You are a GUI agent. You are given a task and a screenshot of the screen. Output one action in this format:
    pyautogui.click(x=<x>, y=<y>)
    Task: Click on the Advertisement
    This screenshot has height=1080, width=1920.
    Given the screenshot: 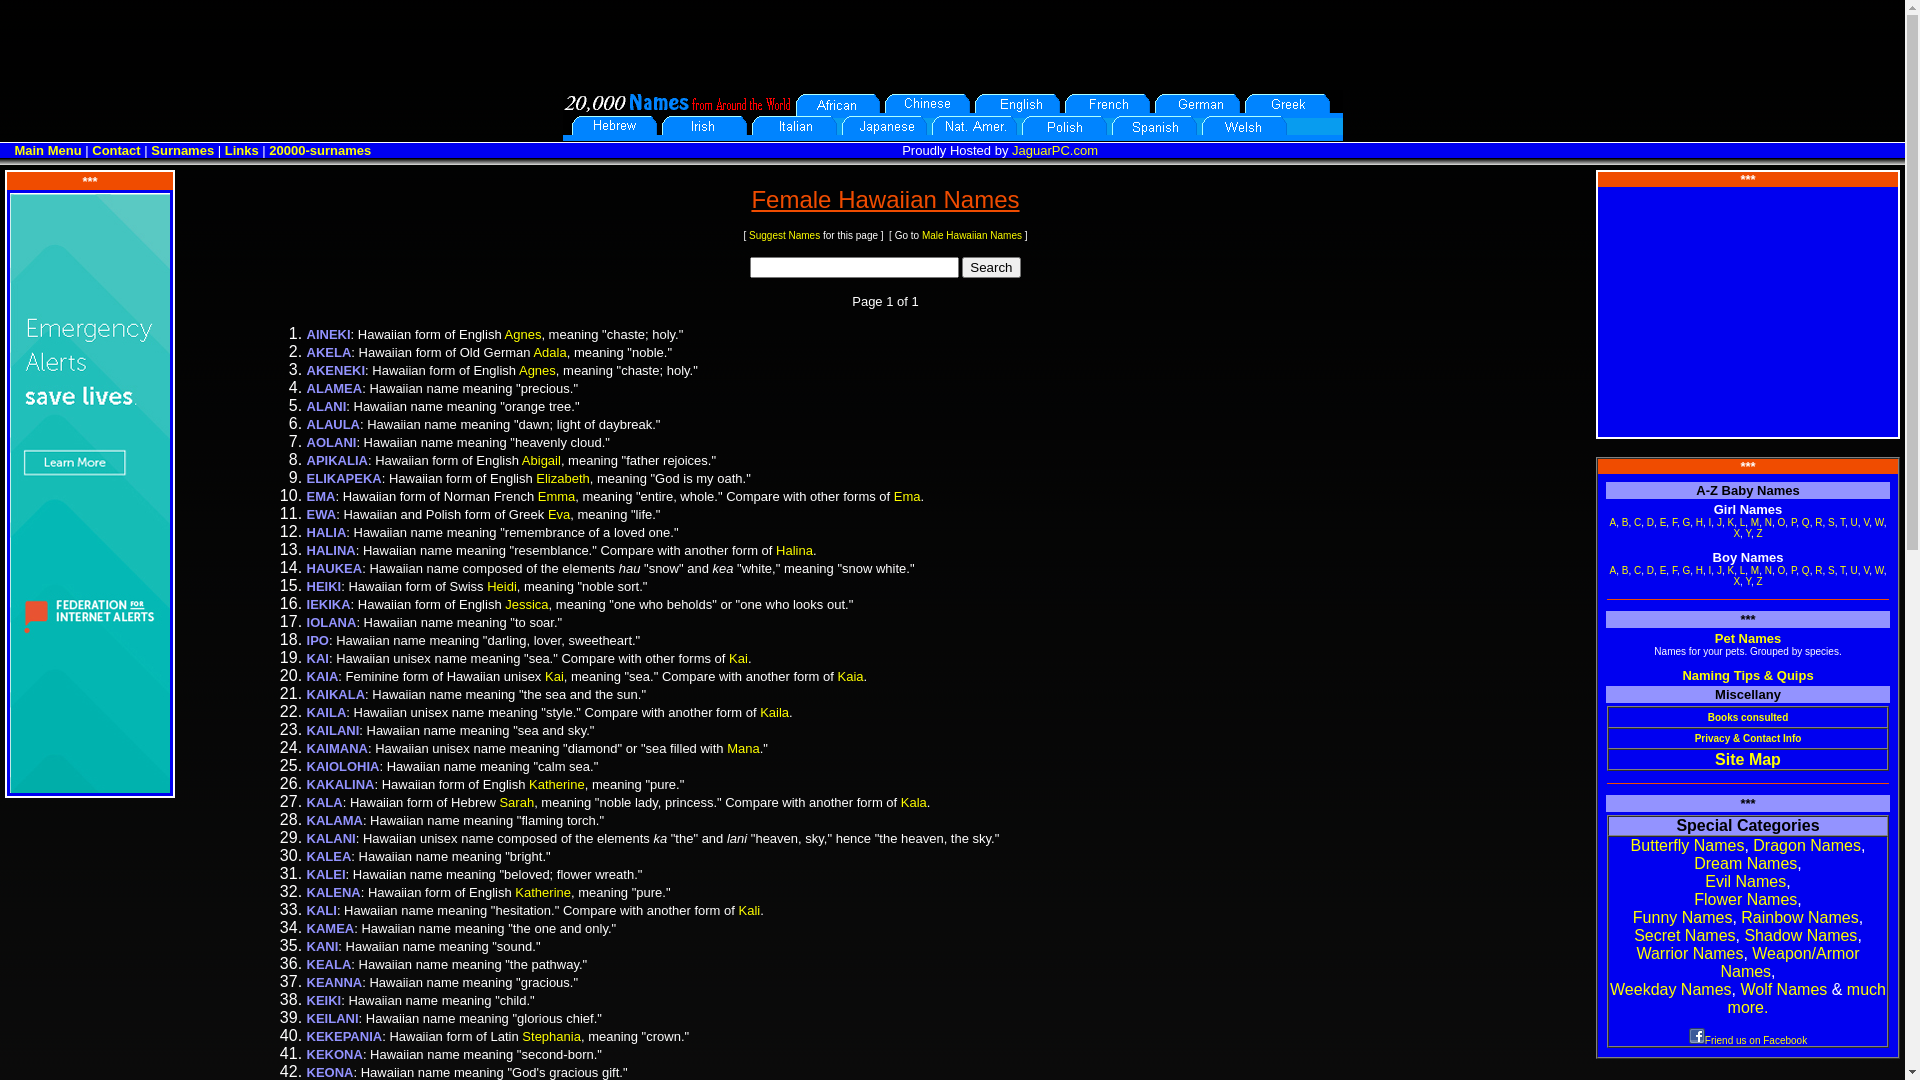 What is the action you would take?
    pyautogui.click(x=1748, y=312)
    